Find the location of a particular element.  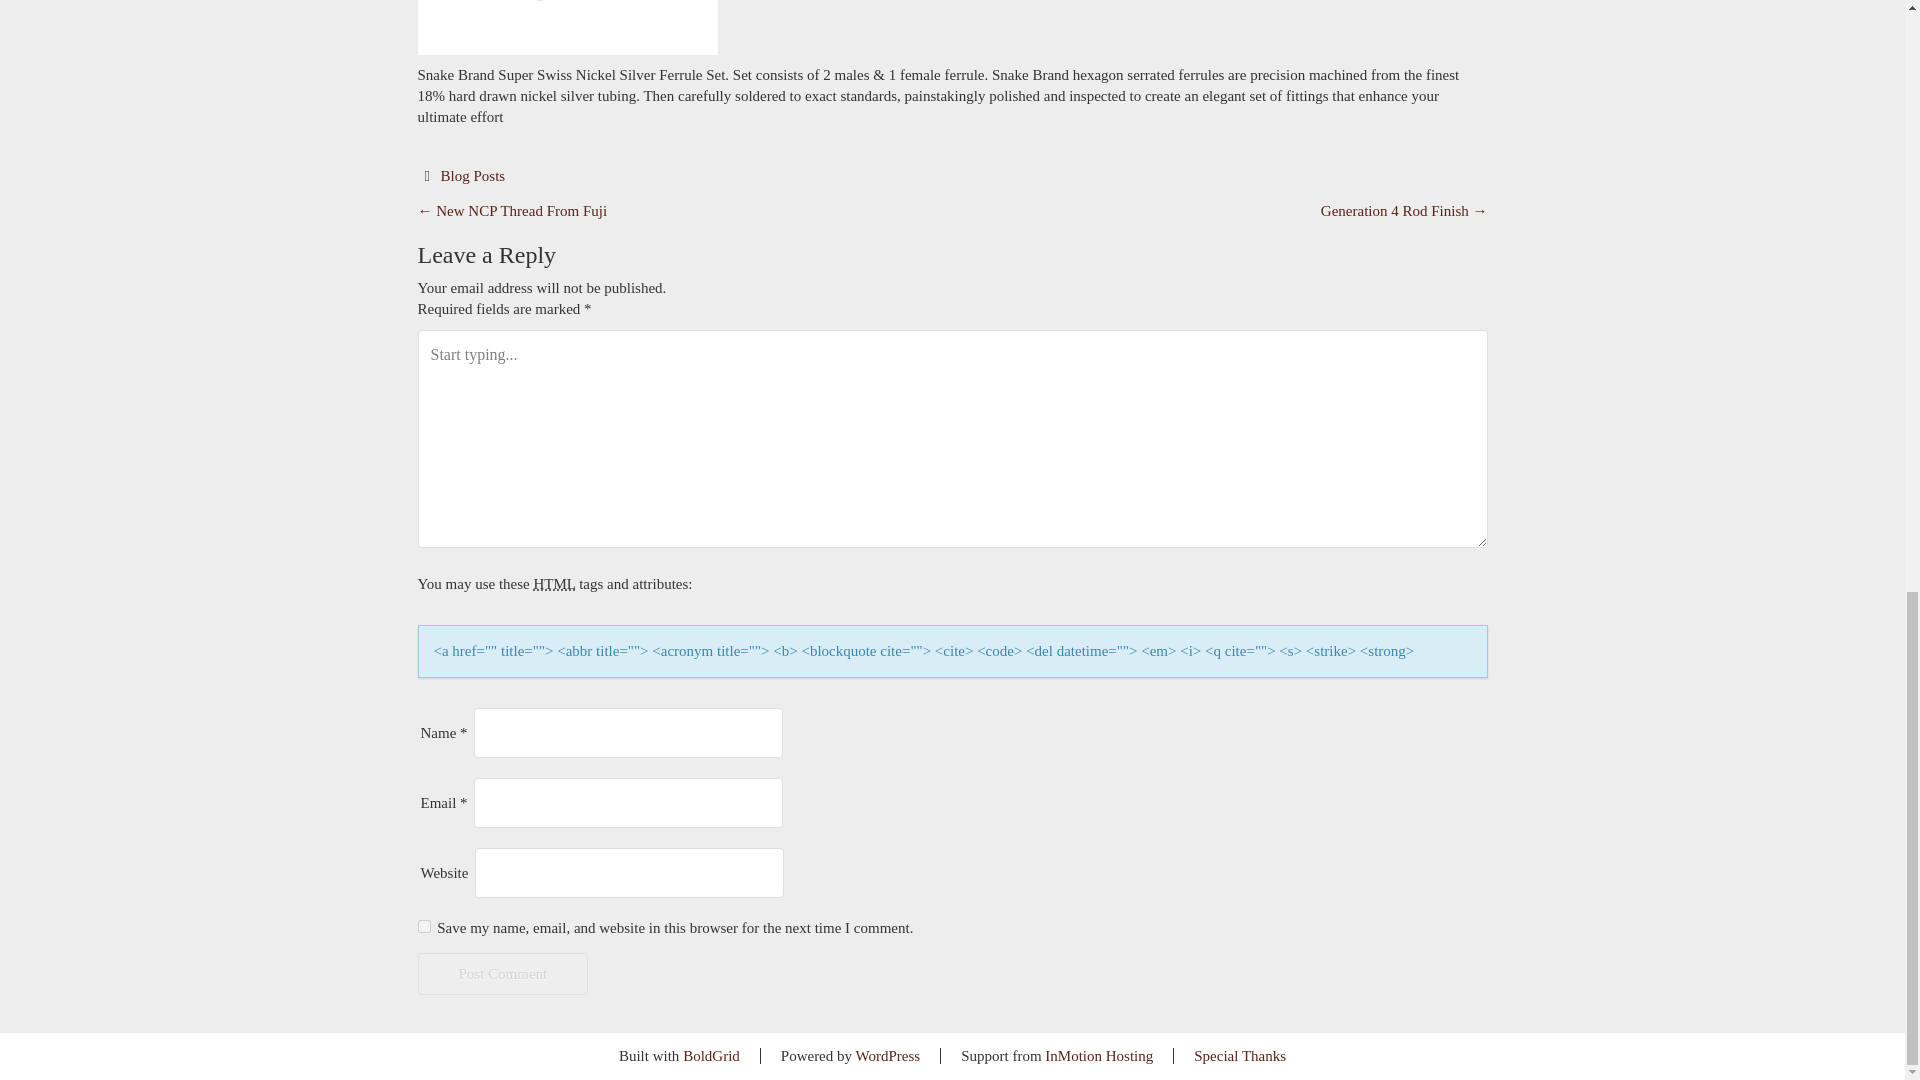

BoldGrid is located at coordinates (711, 1055).